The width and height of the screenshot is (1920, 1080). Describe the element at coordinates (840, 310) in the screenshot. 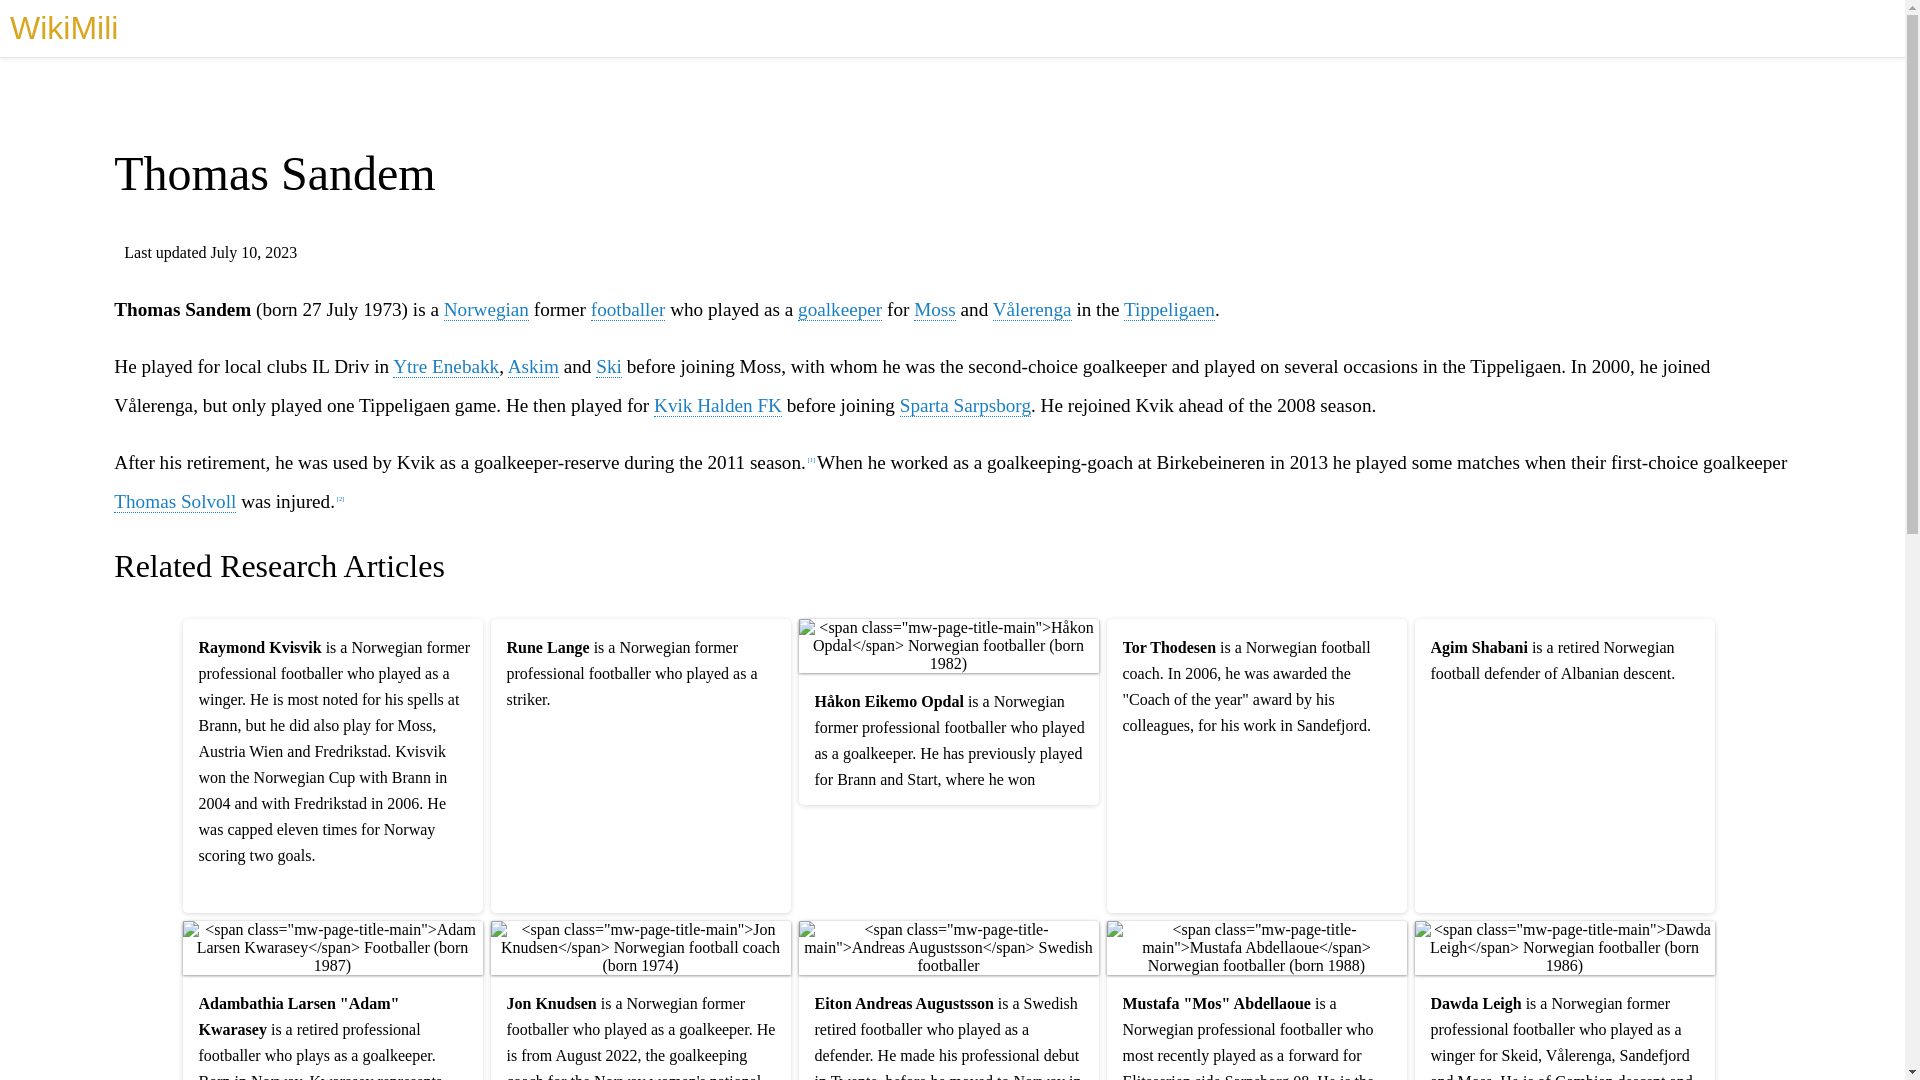

I see `goalkeeper` at that location.